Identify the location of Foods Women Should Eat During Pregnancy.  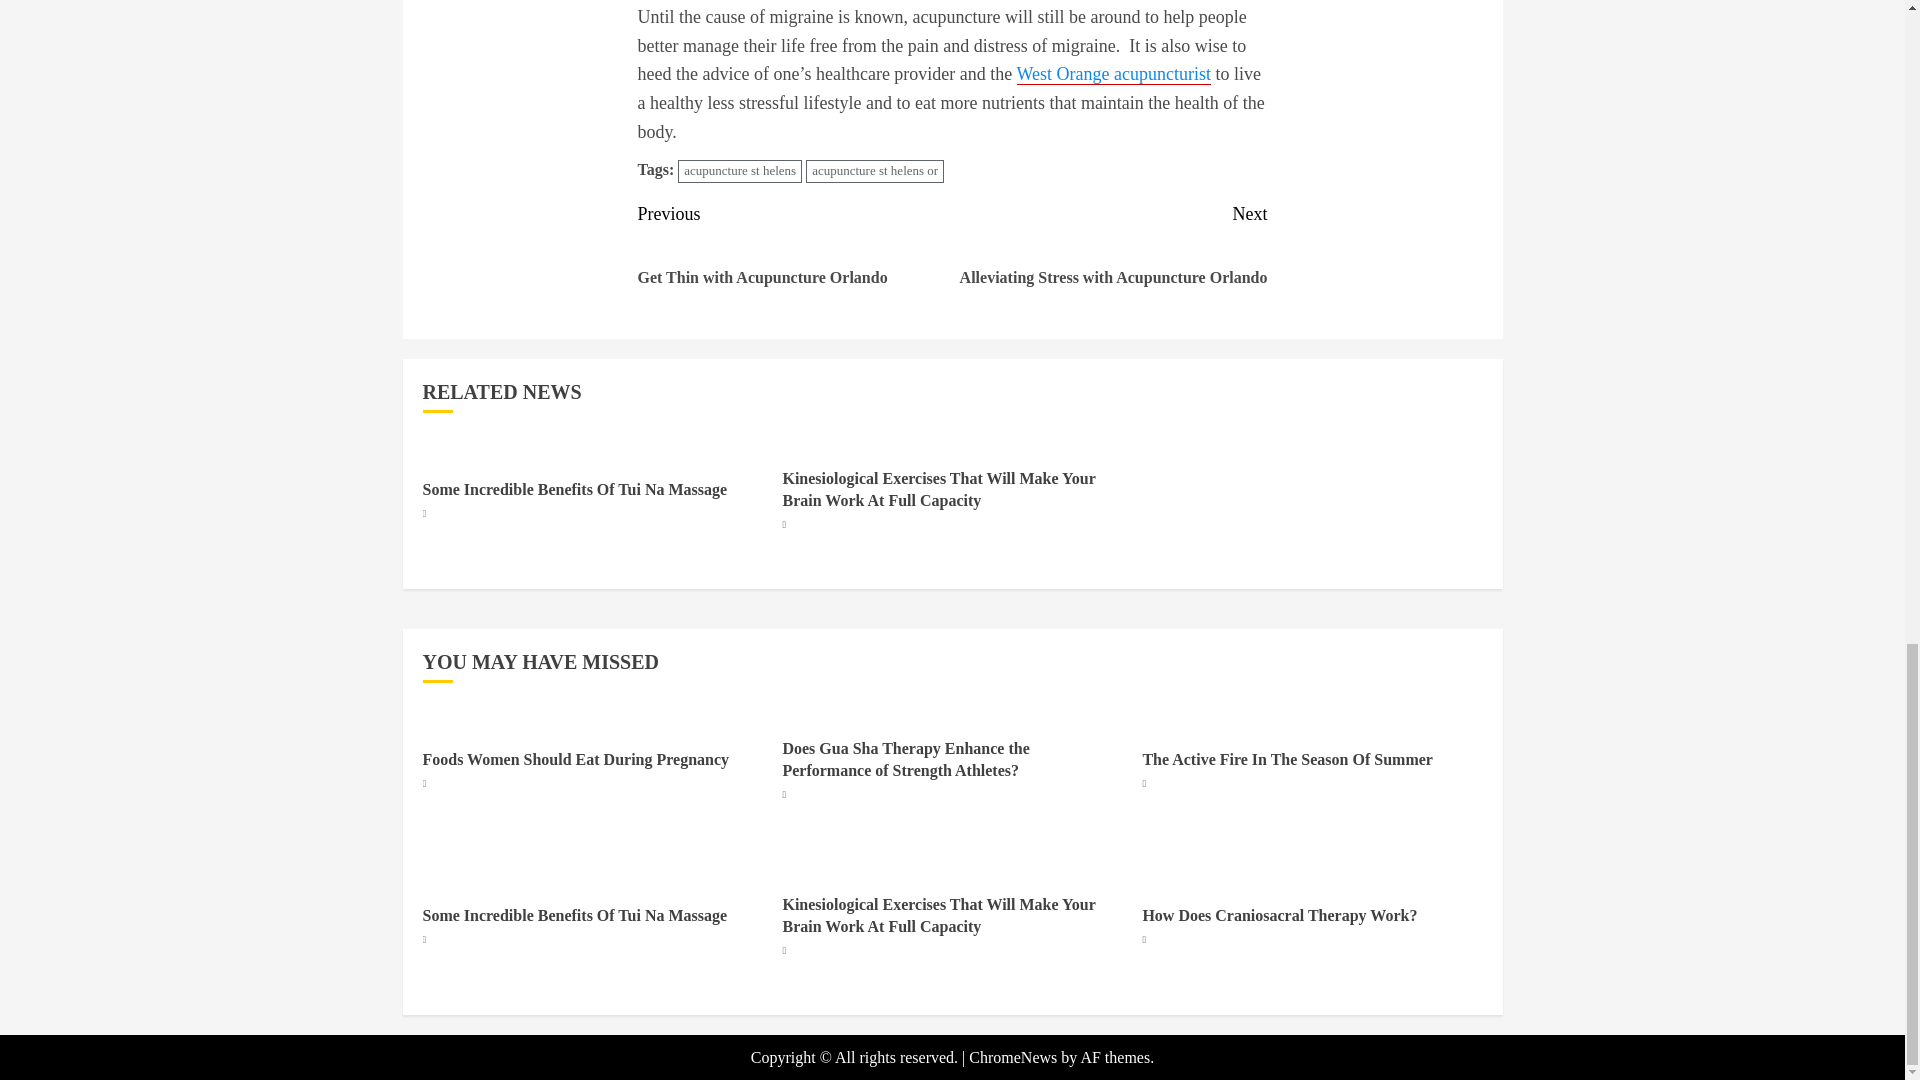
(875, 170).